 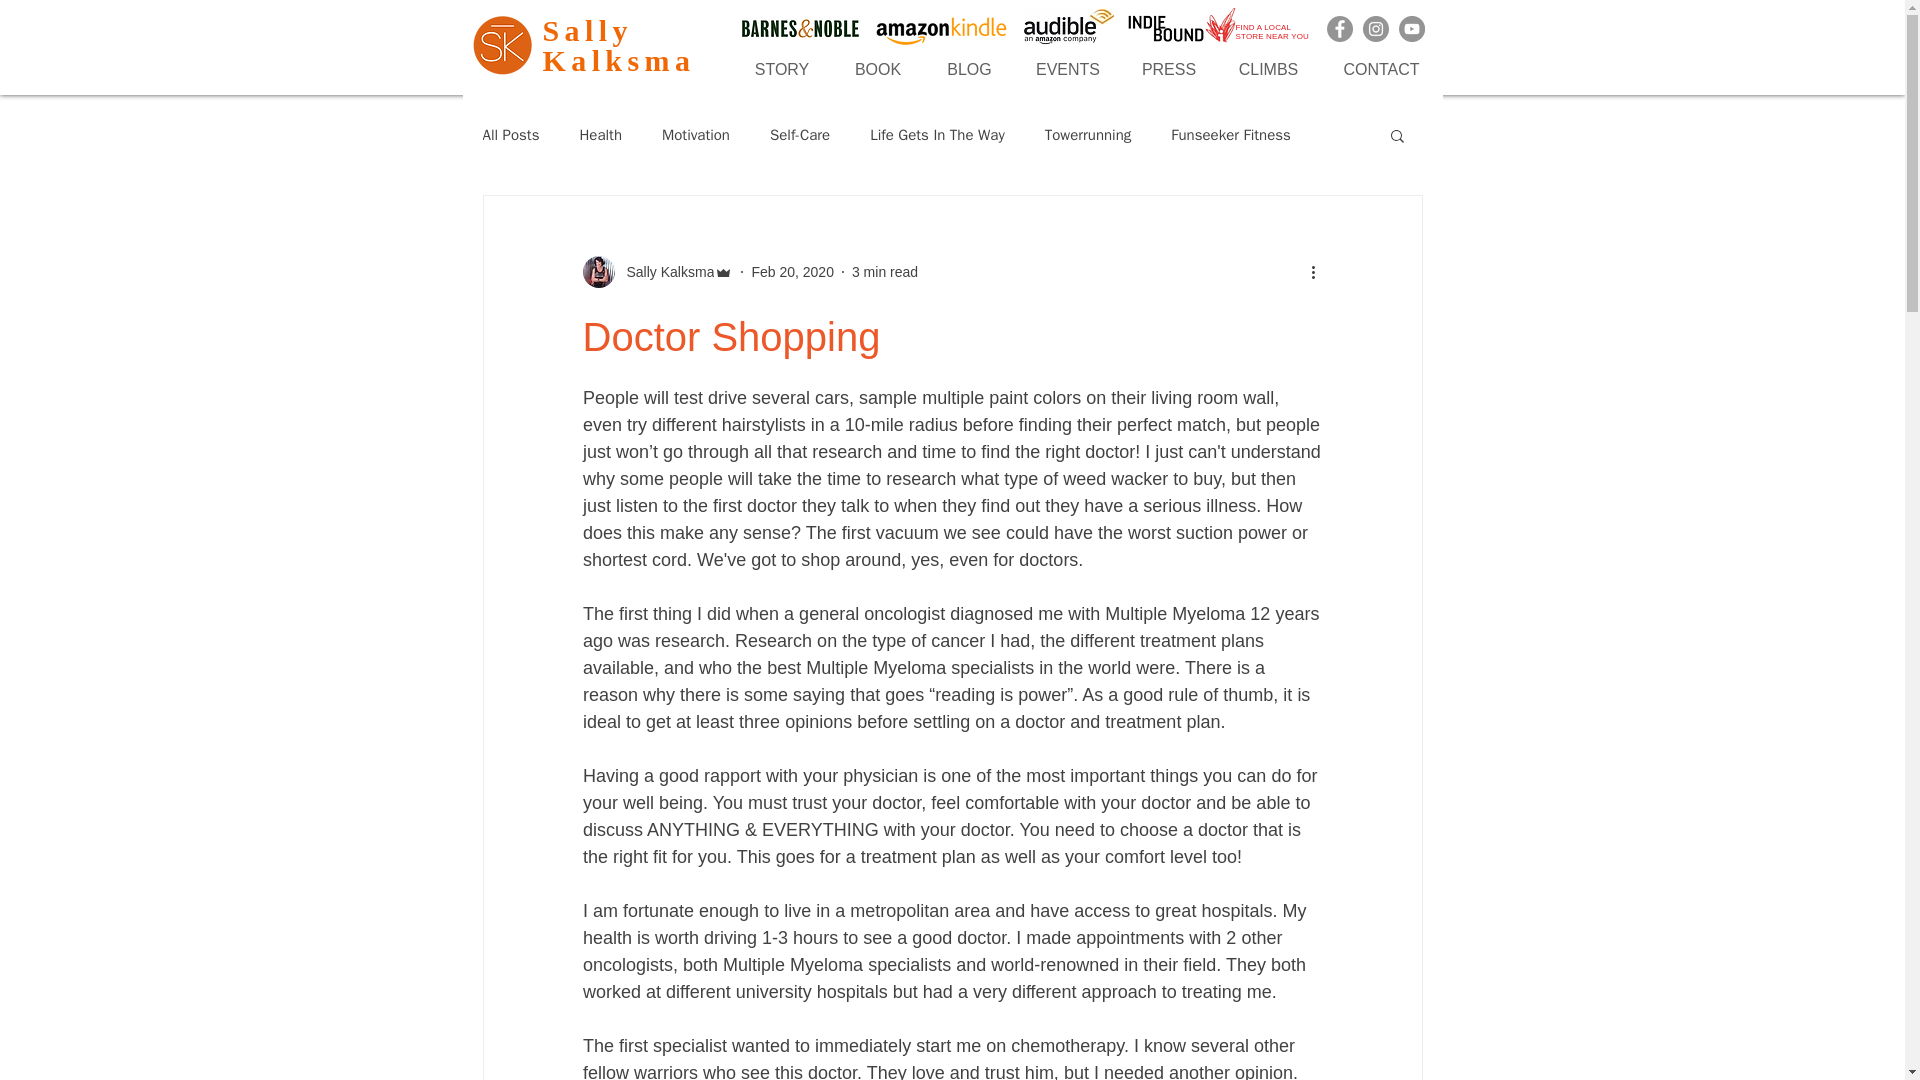 I want to click on Health, so click(x=600, y=135).